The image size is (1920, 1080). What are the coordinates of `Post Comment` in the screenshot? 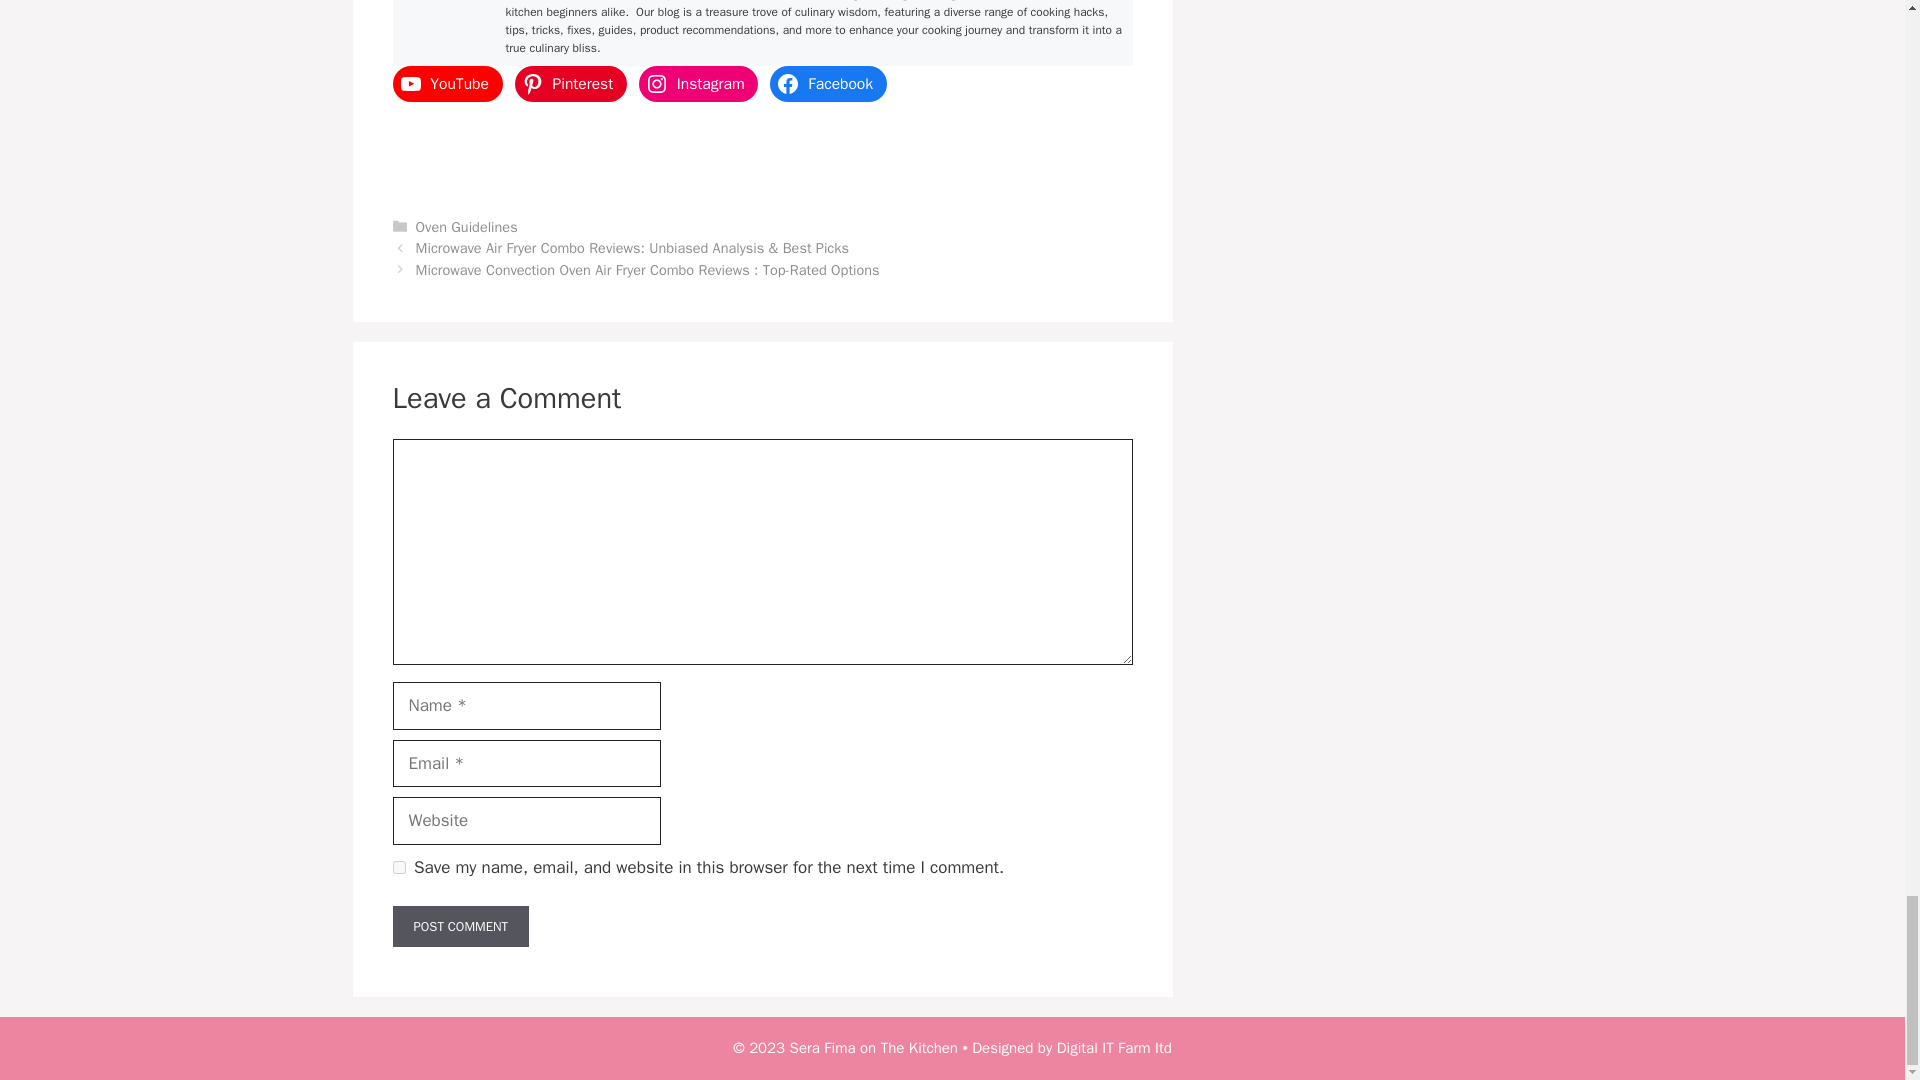 It's located at (460, 927).